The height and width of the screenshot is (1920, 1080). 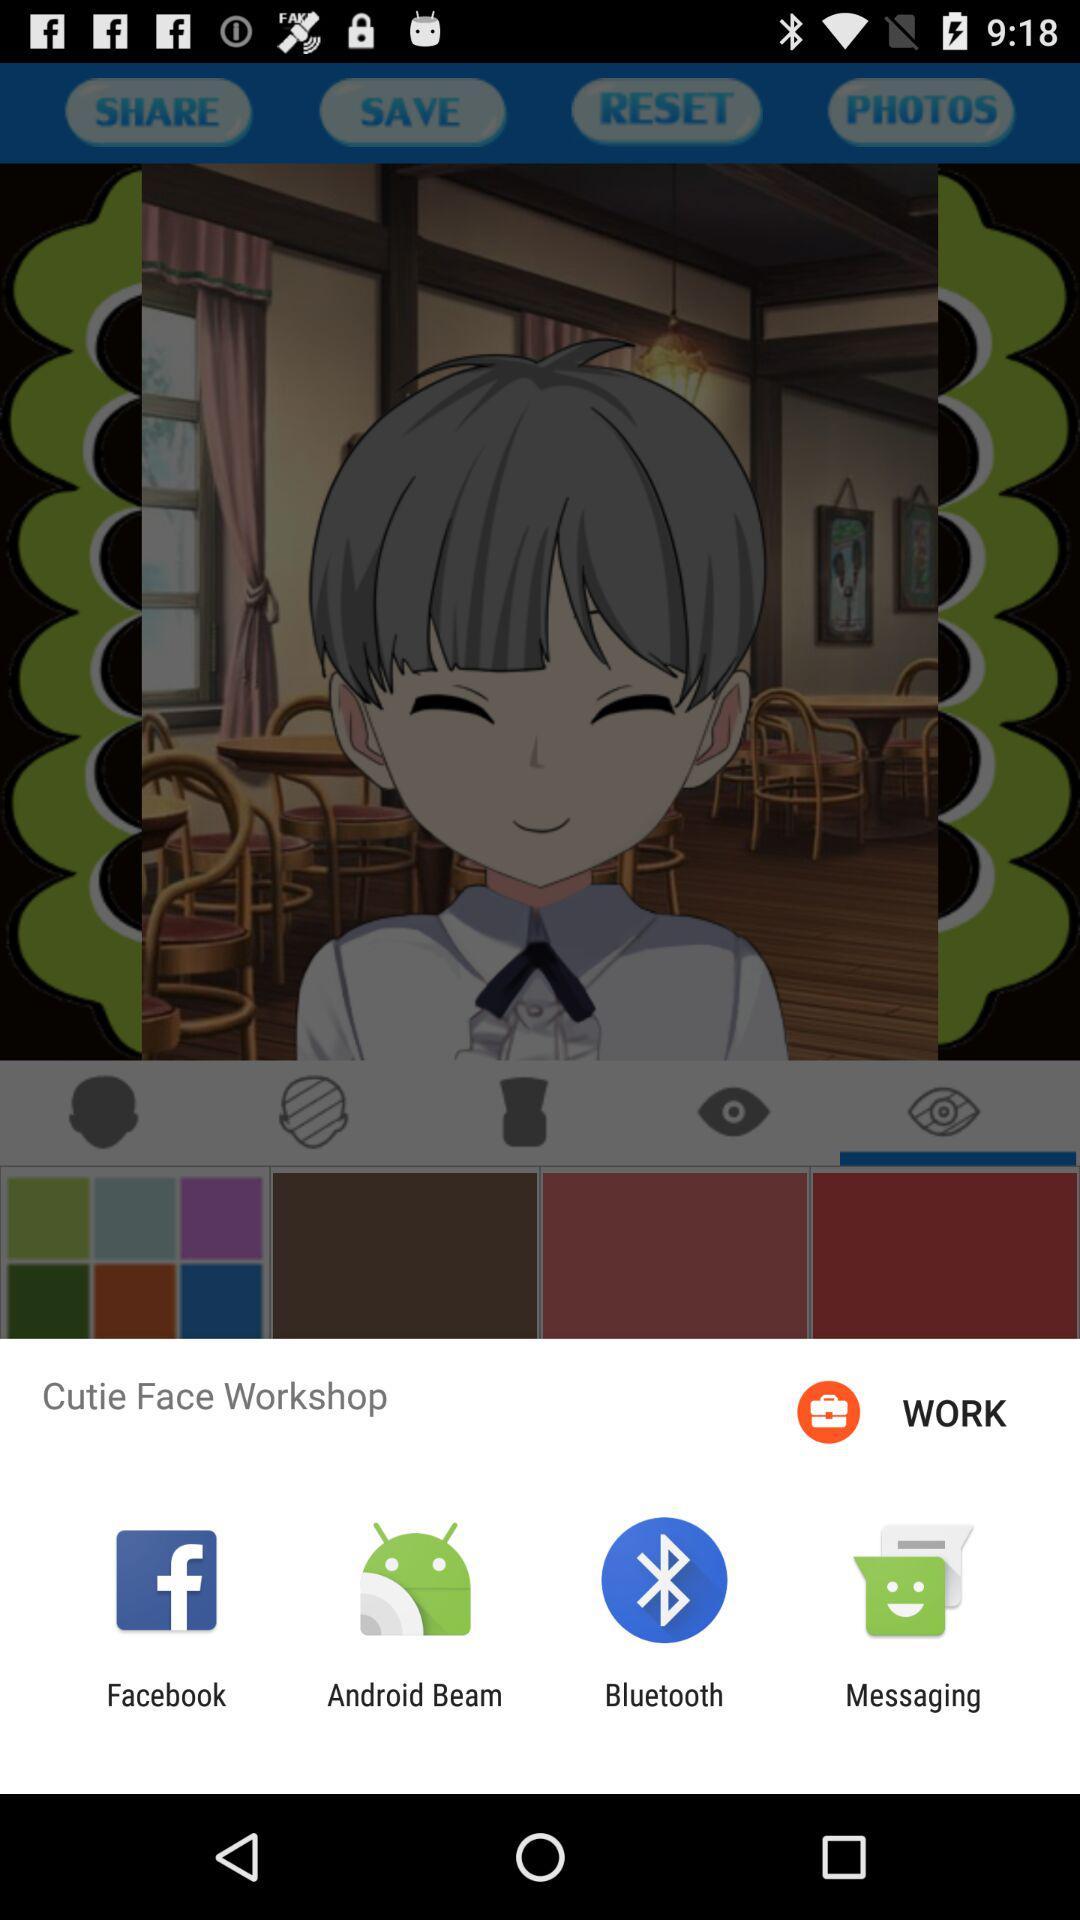 I want to click on turn off icon to the left of bluetooth item, so click(x=414, y=1712).